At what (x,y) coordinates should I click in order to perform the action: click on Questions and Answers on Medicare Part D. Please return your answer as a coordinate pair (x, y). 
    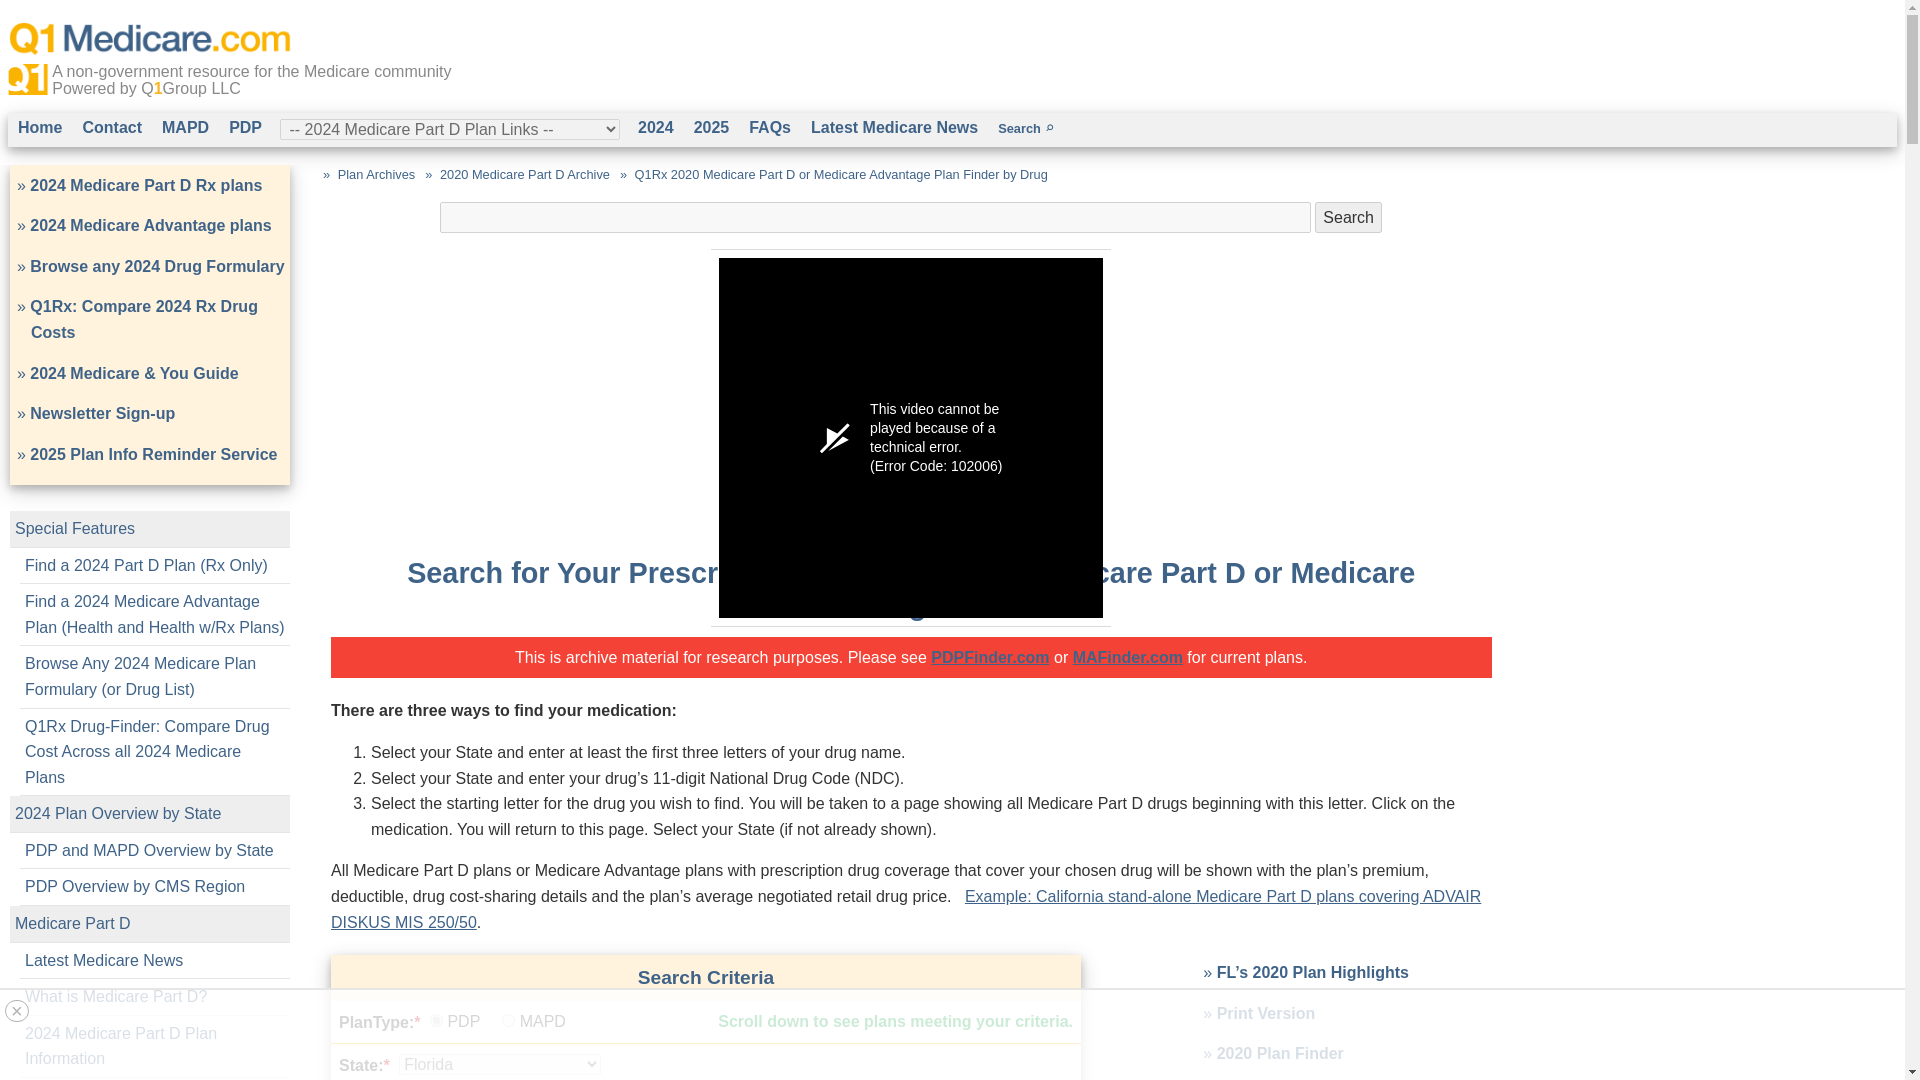
    Looking at the image, I should click on (770, 128).